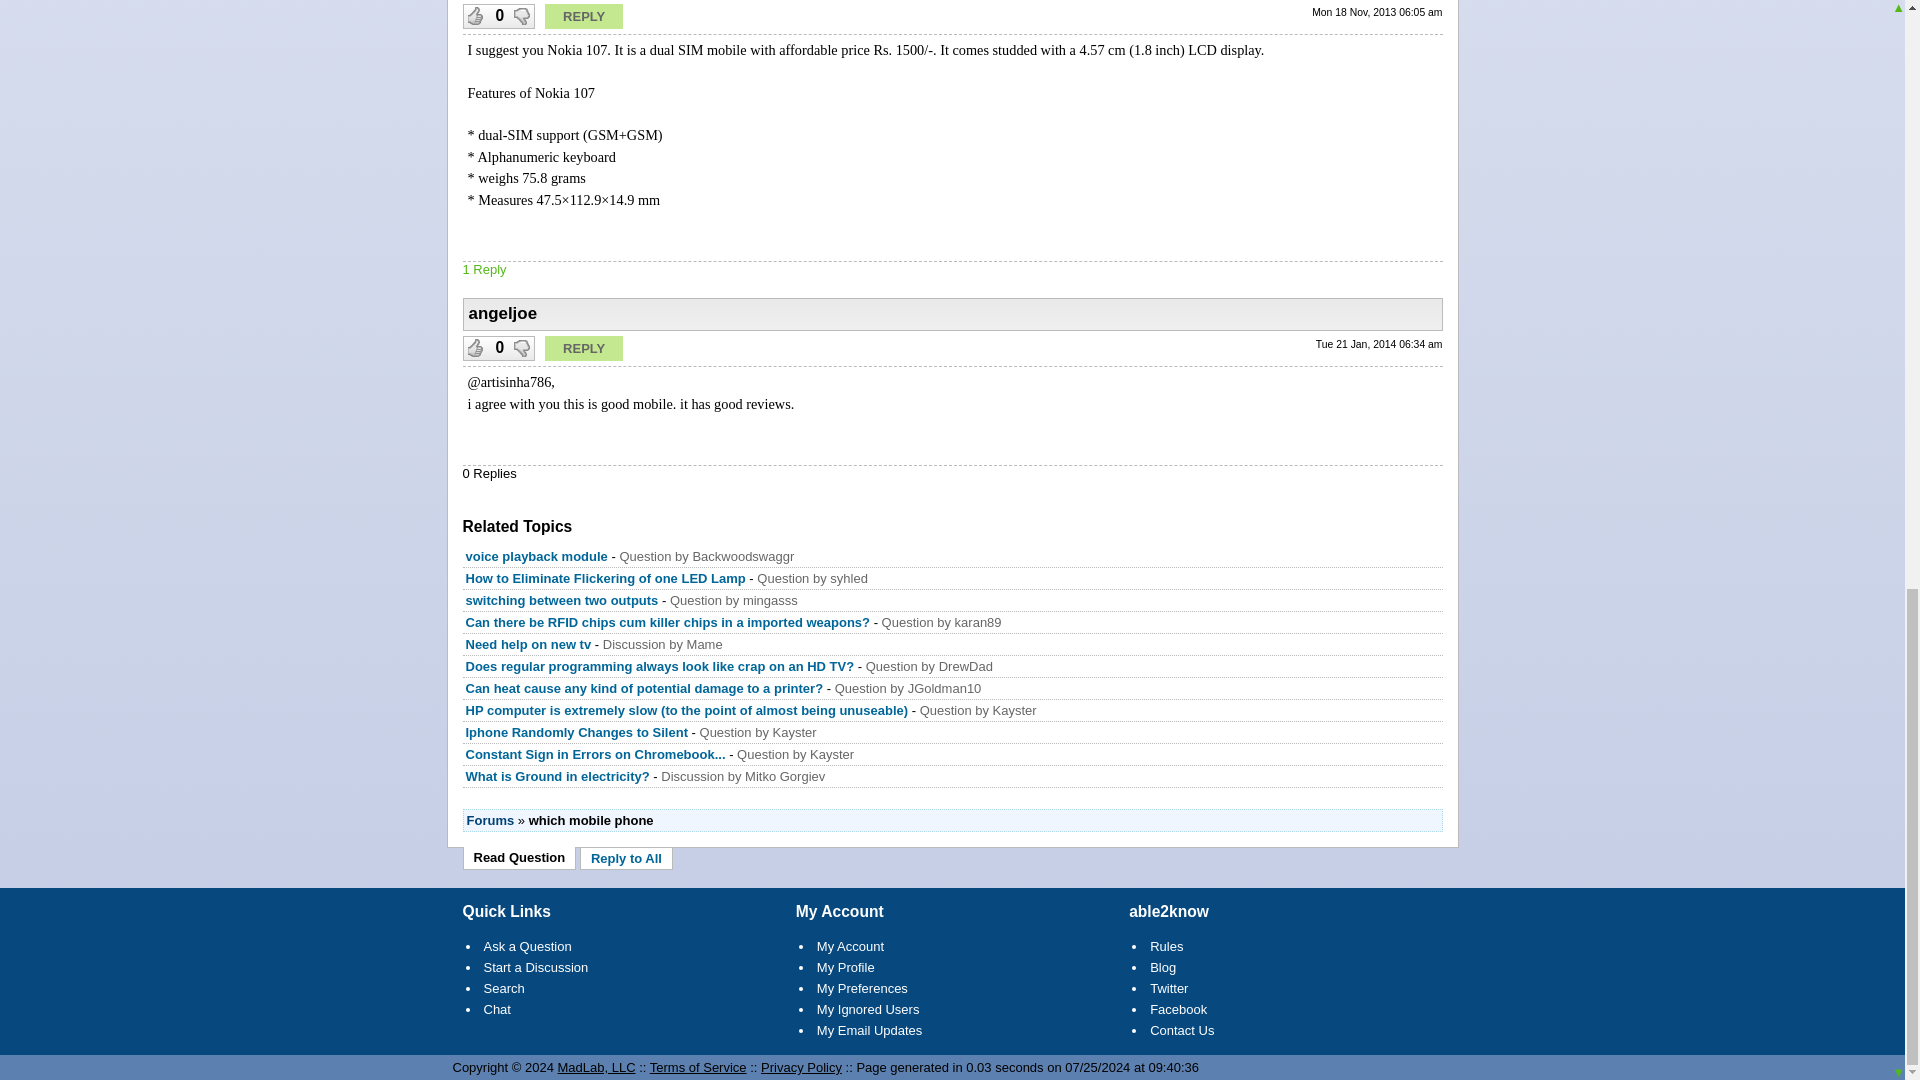  Describe the element at coordinates (537, 556) in the screenshot. I see `voice playback module` at that location.